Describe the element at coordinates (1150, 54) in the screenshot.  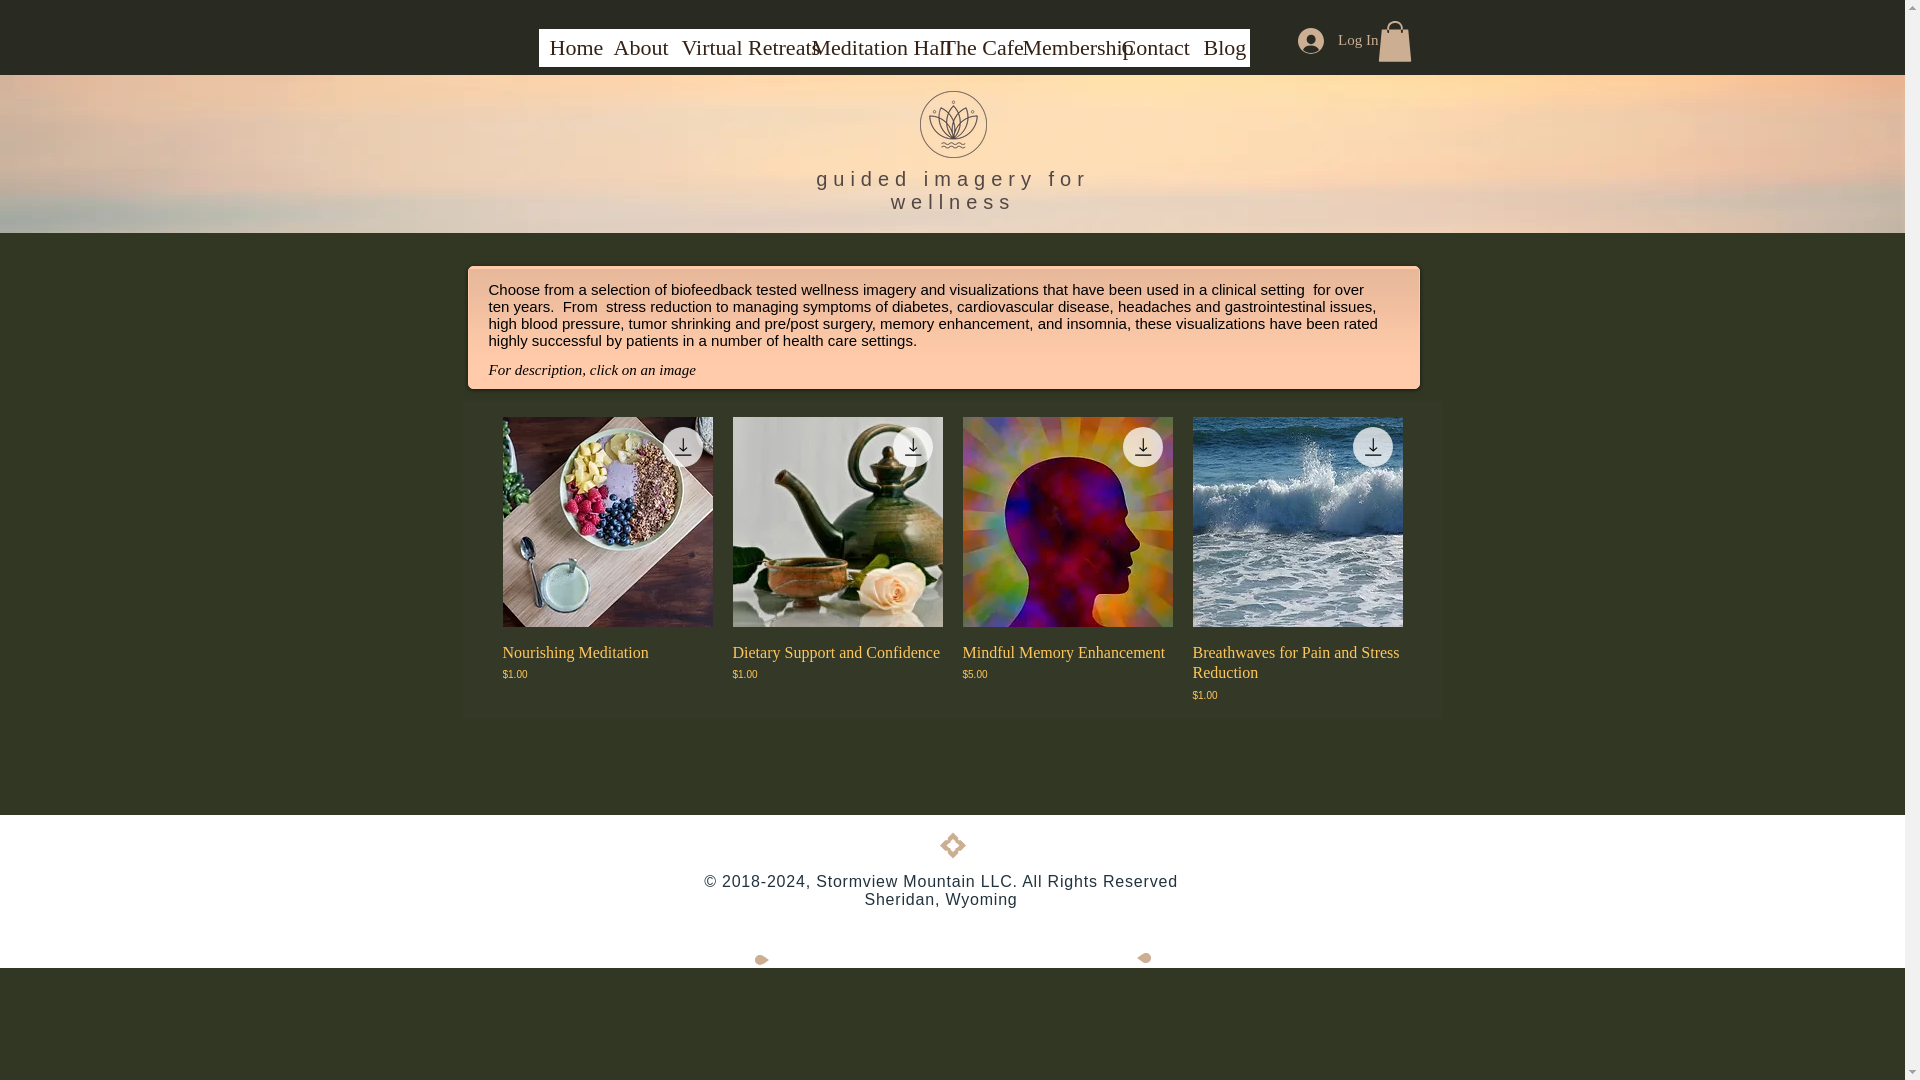
I see `Contact` at that location.